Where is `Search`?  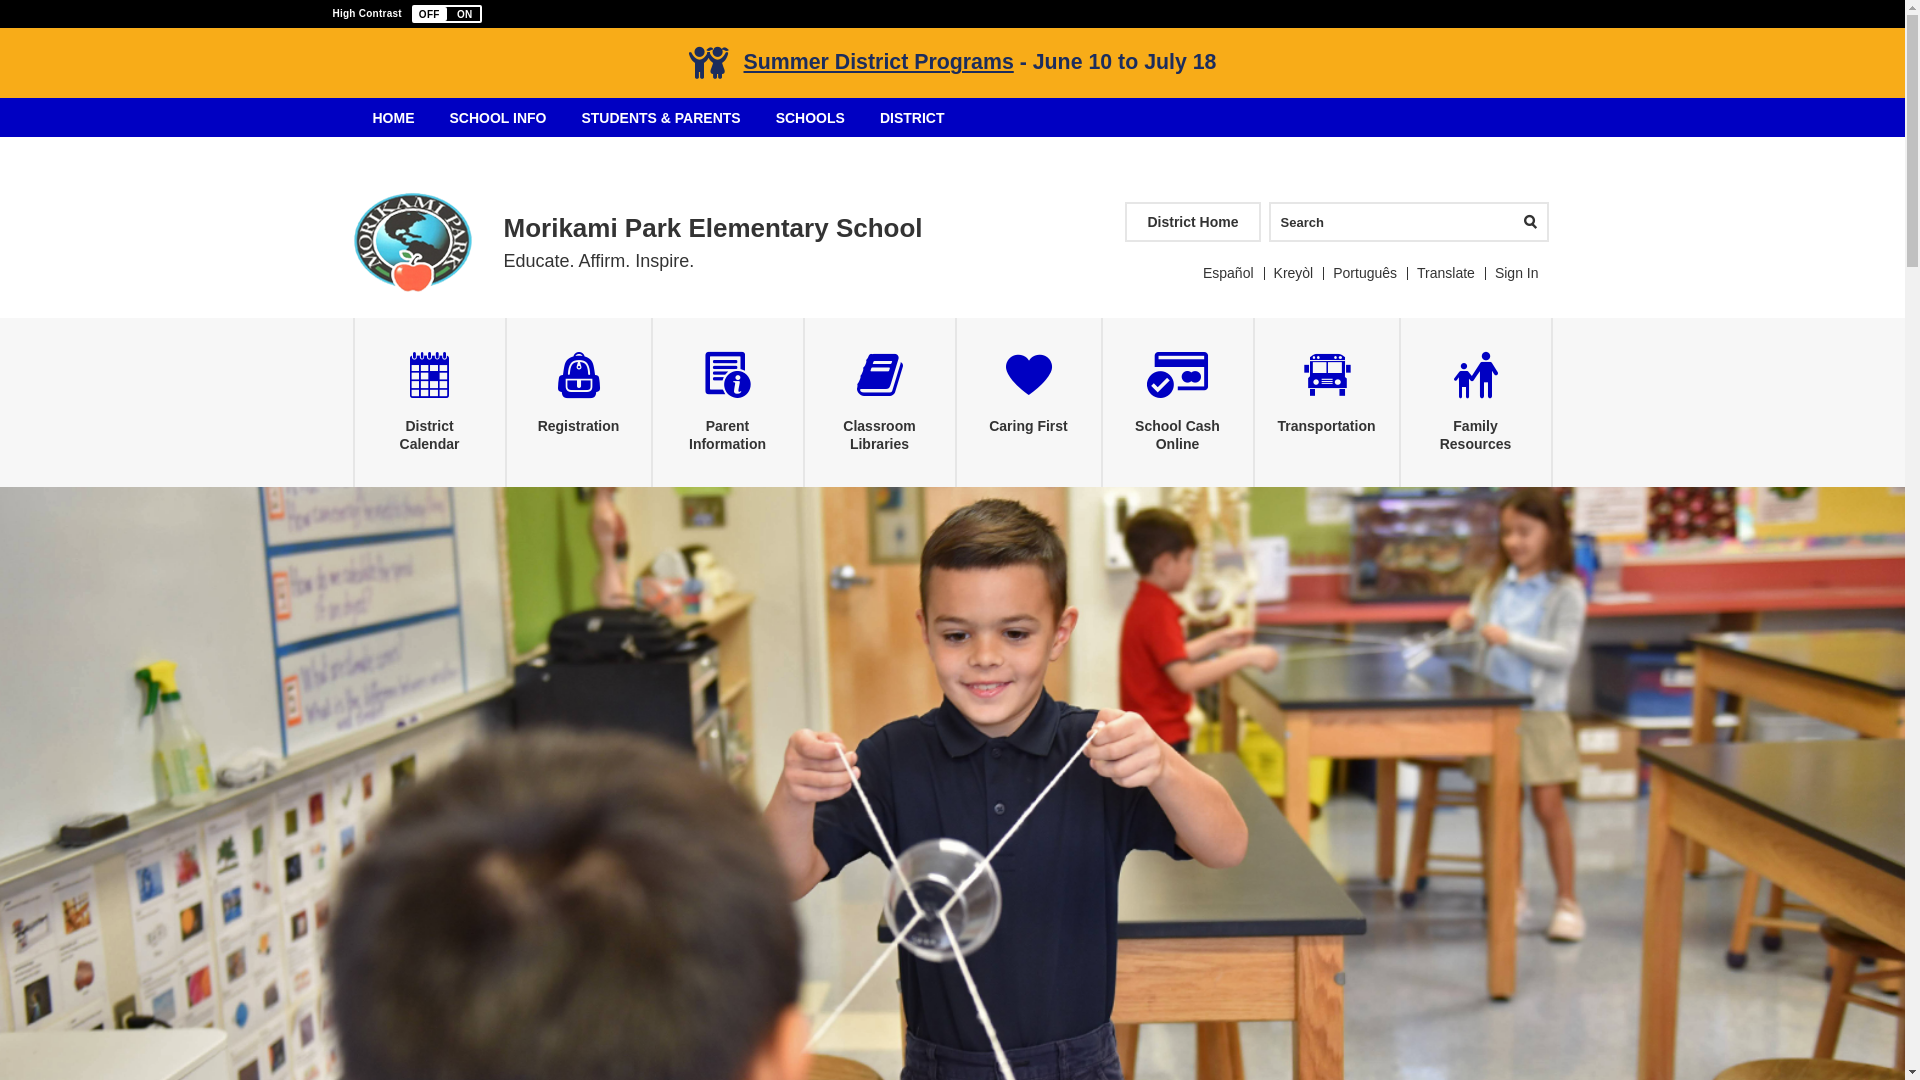
Search is located at coordinates (1380, 222).